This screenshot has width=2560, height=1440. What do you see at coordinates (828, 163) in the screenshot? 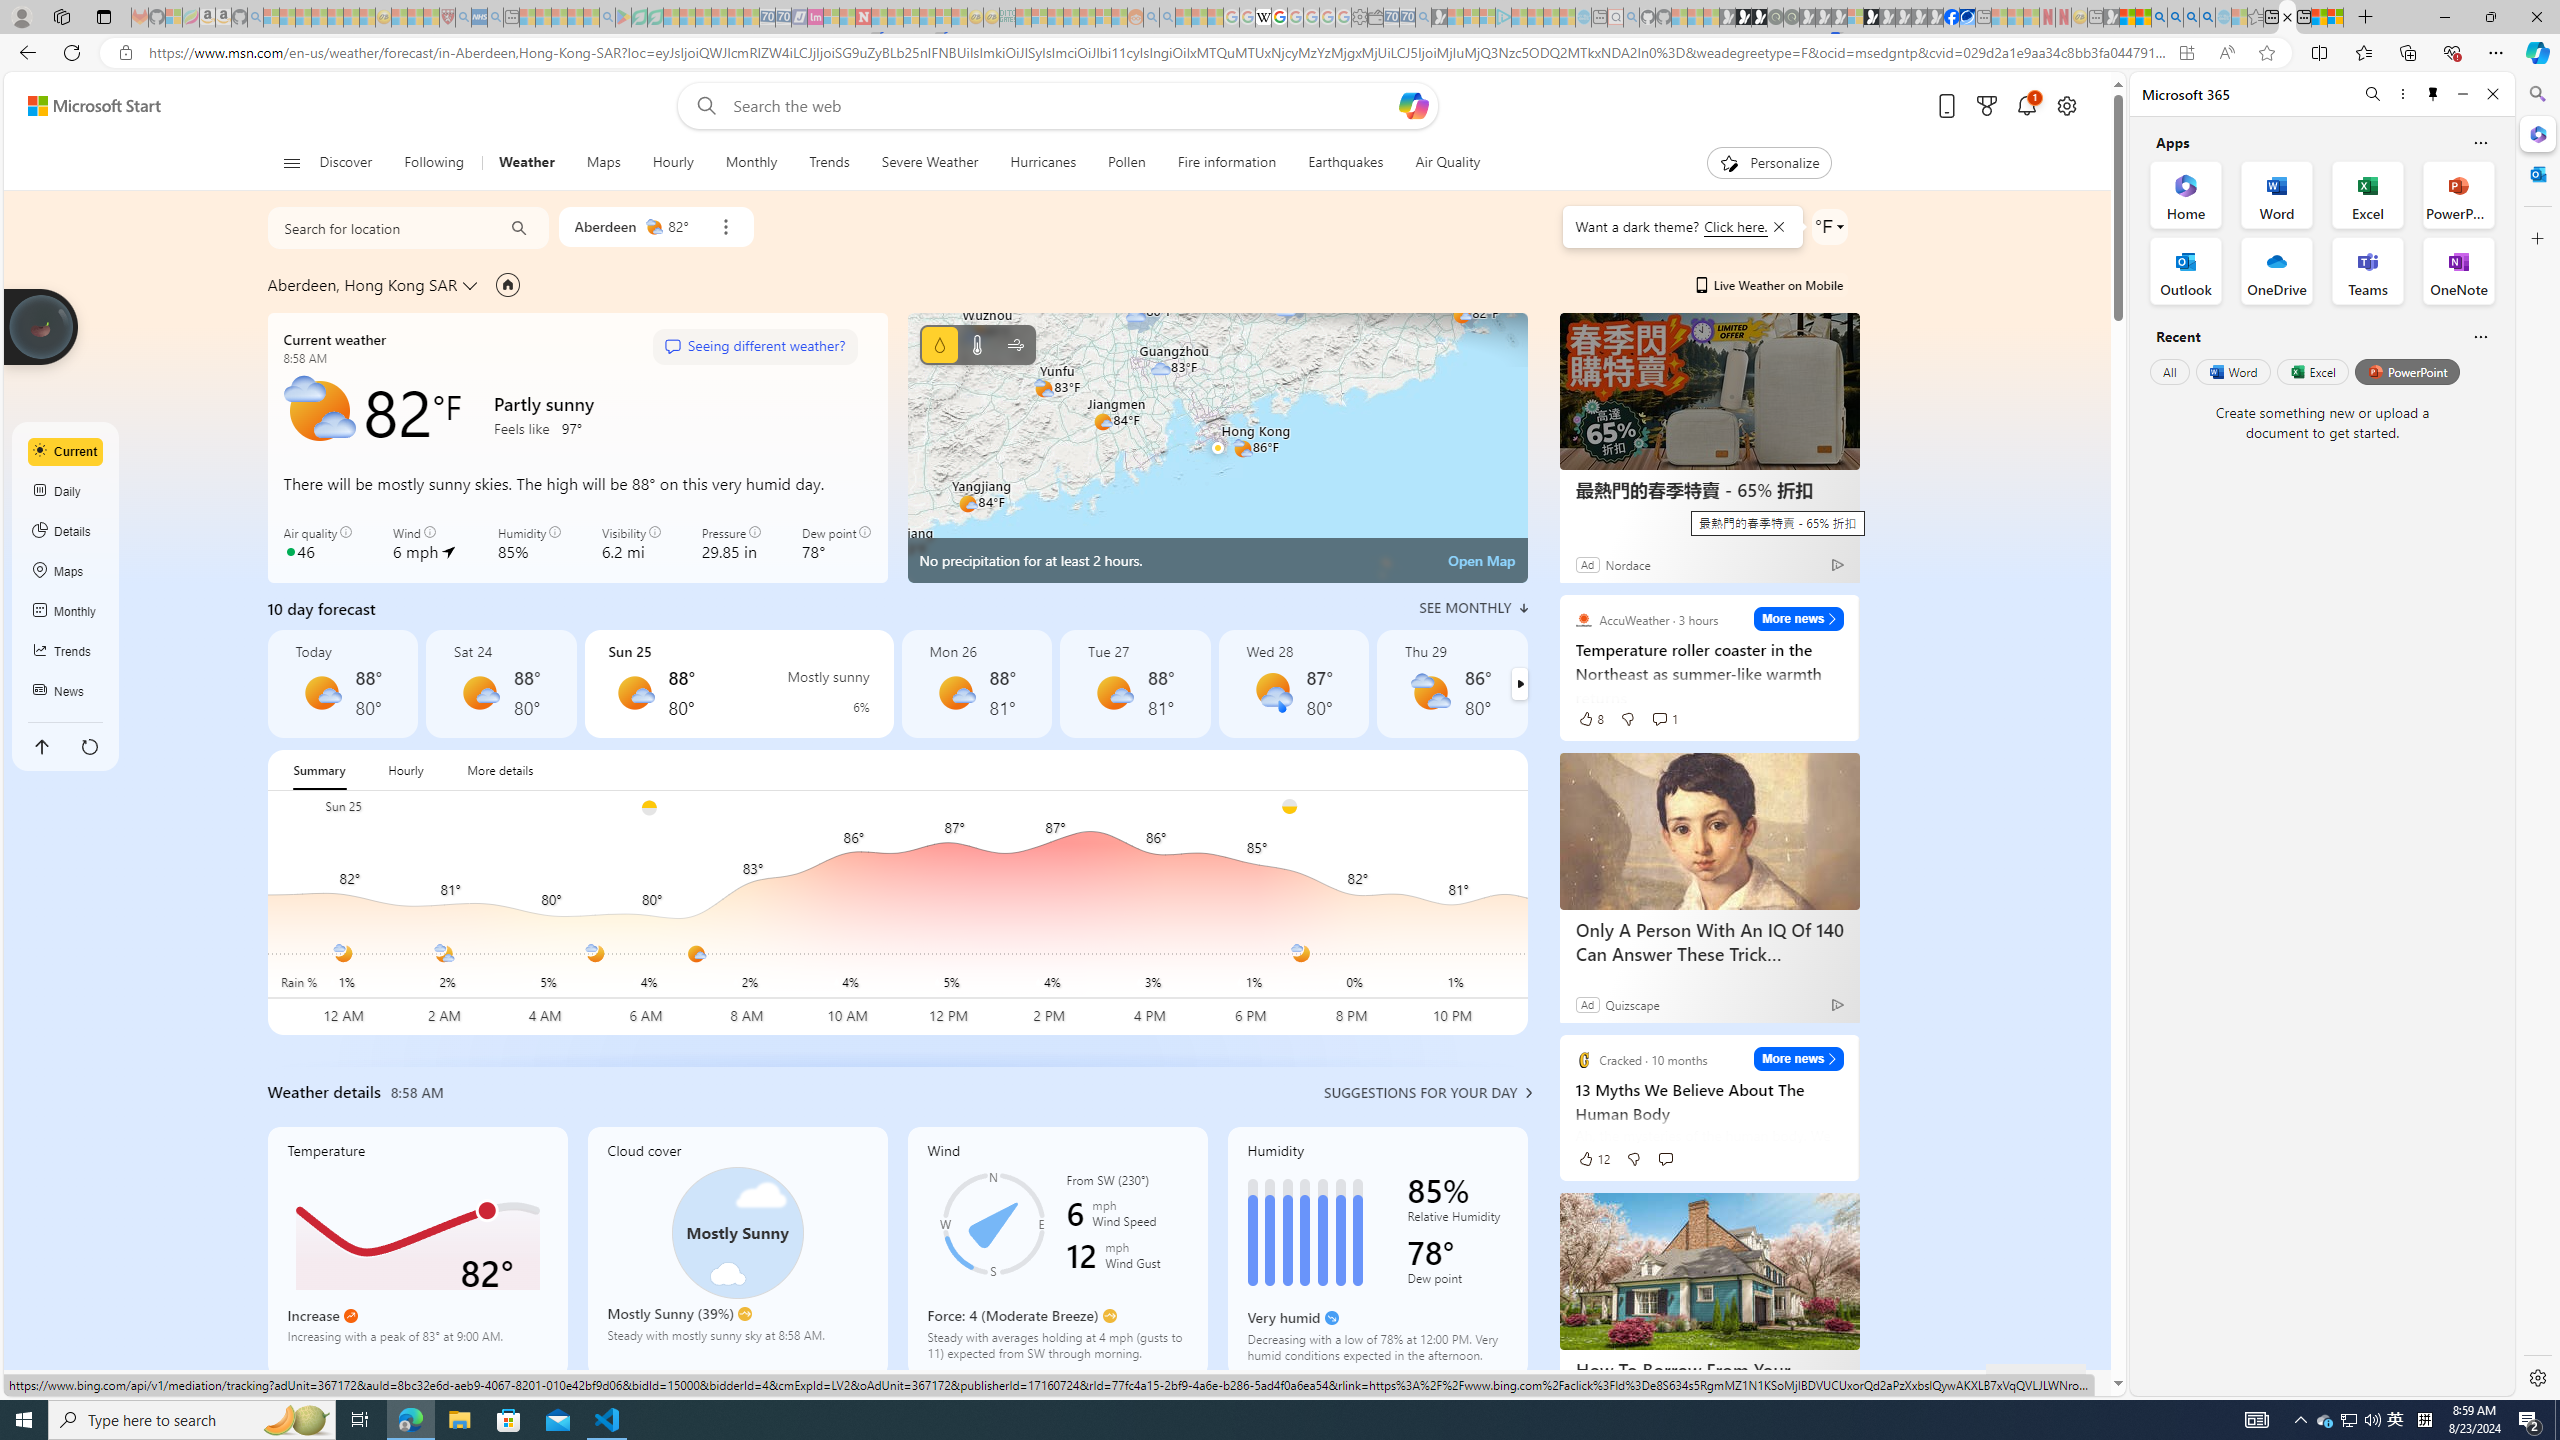
I see `Trends` at bounding box center [828, 163].